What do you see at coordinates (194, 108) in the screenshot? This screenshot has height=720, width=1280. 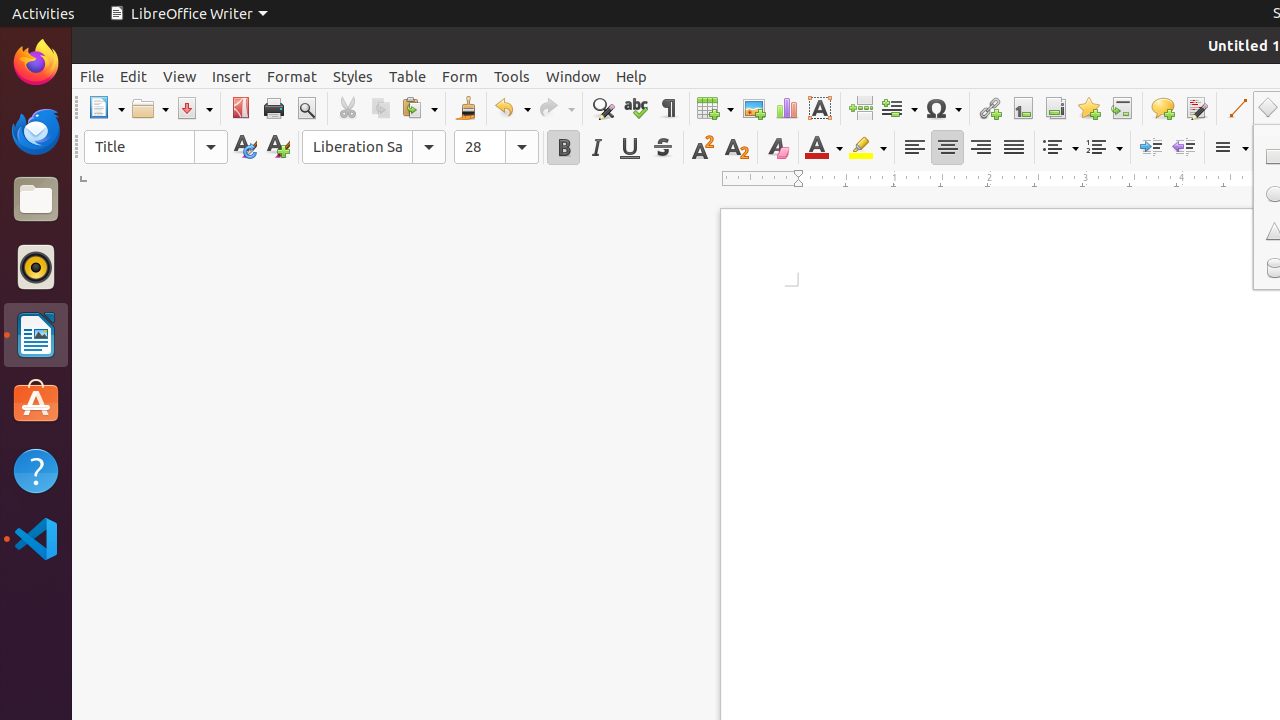 I see `Save` at bounding box center [194, 108].